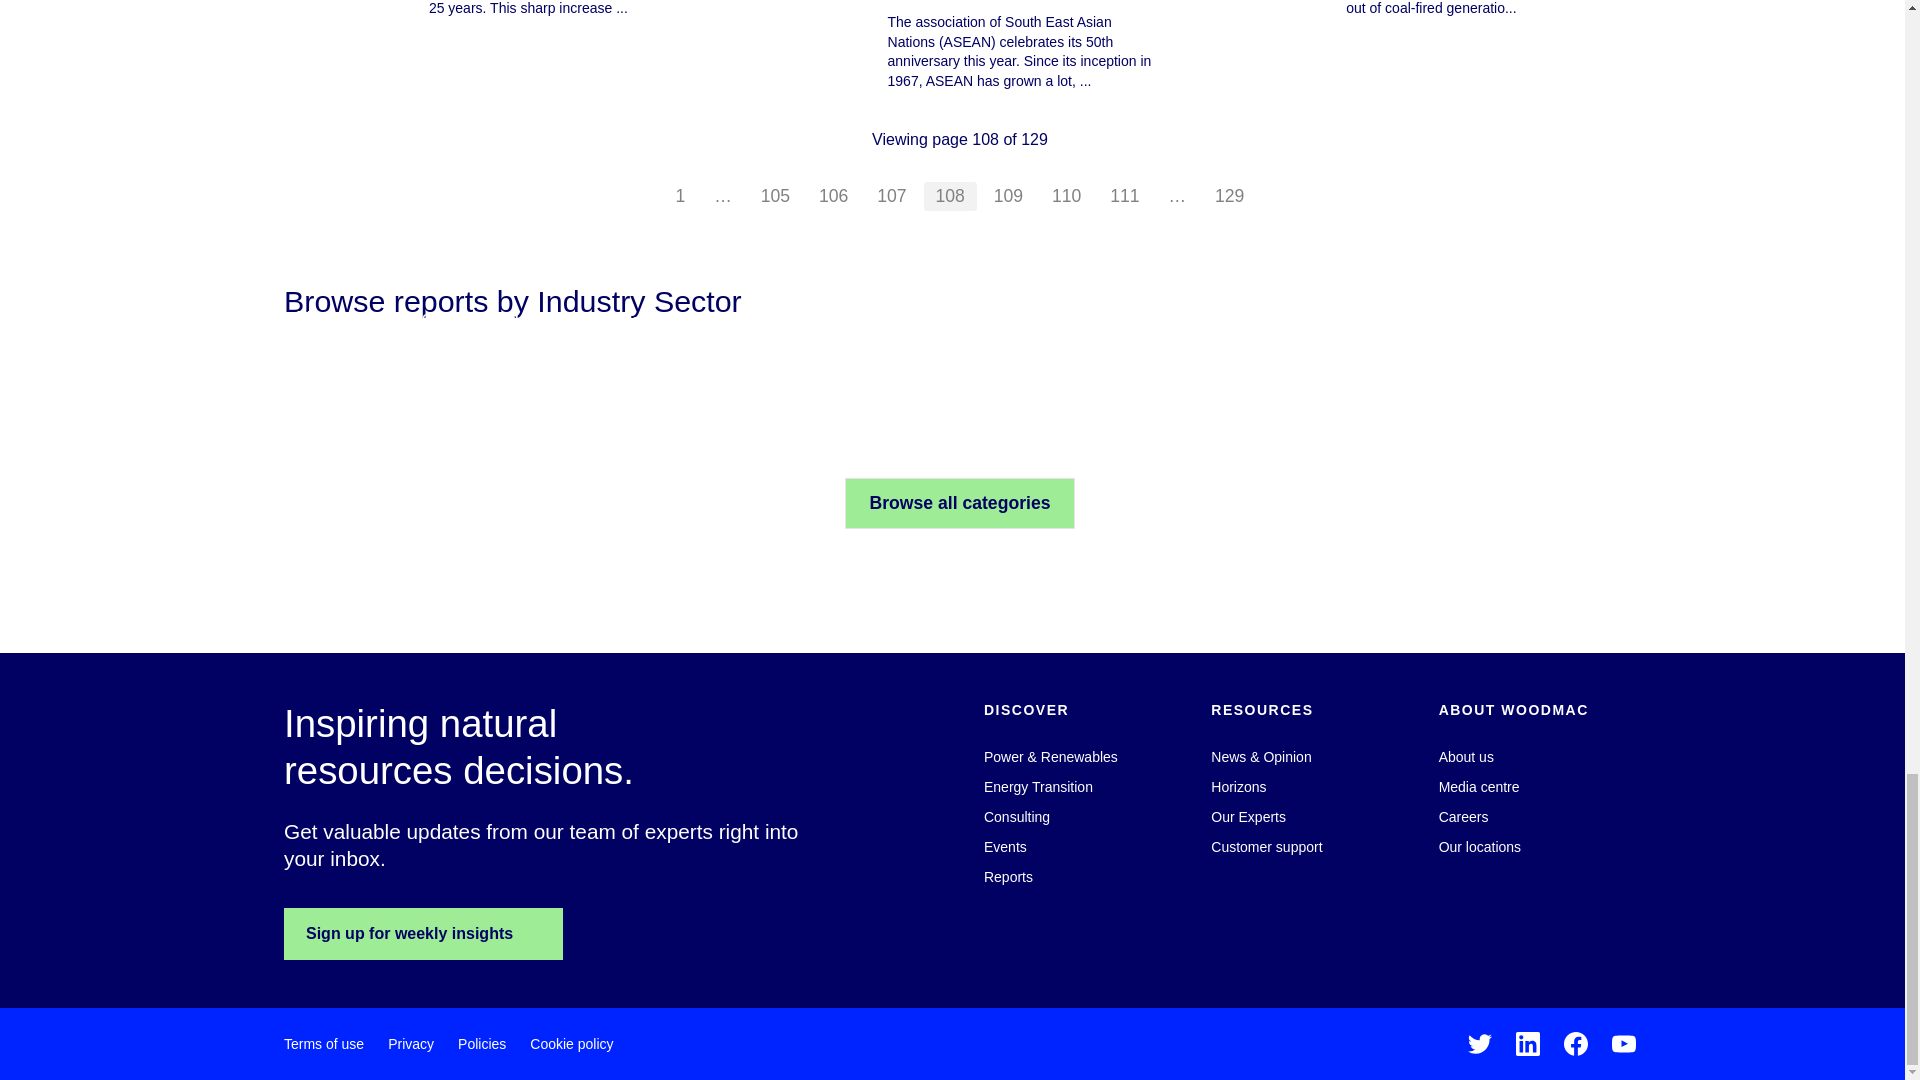  What do you see at coordinates (1479, 786) in the screenshot?
I see `Media centre` at bounding box center [1479, 786].